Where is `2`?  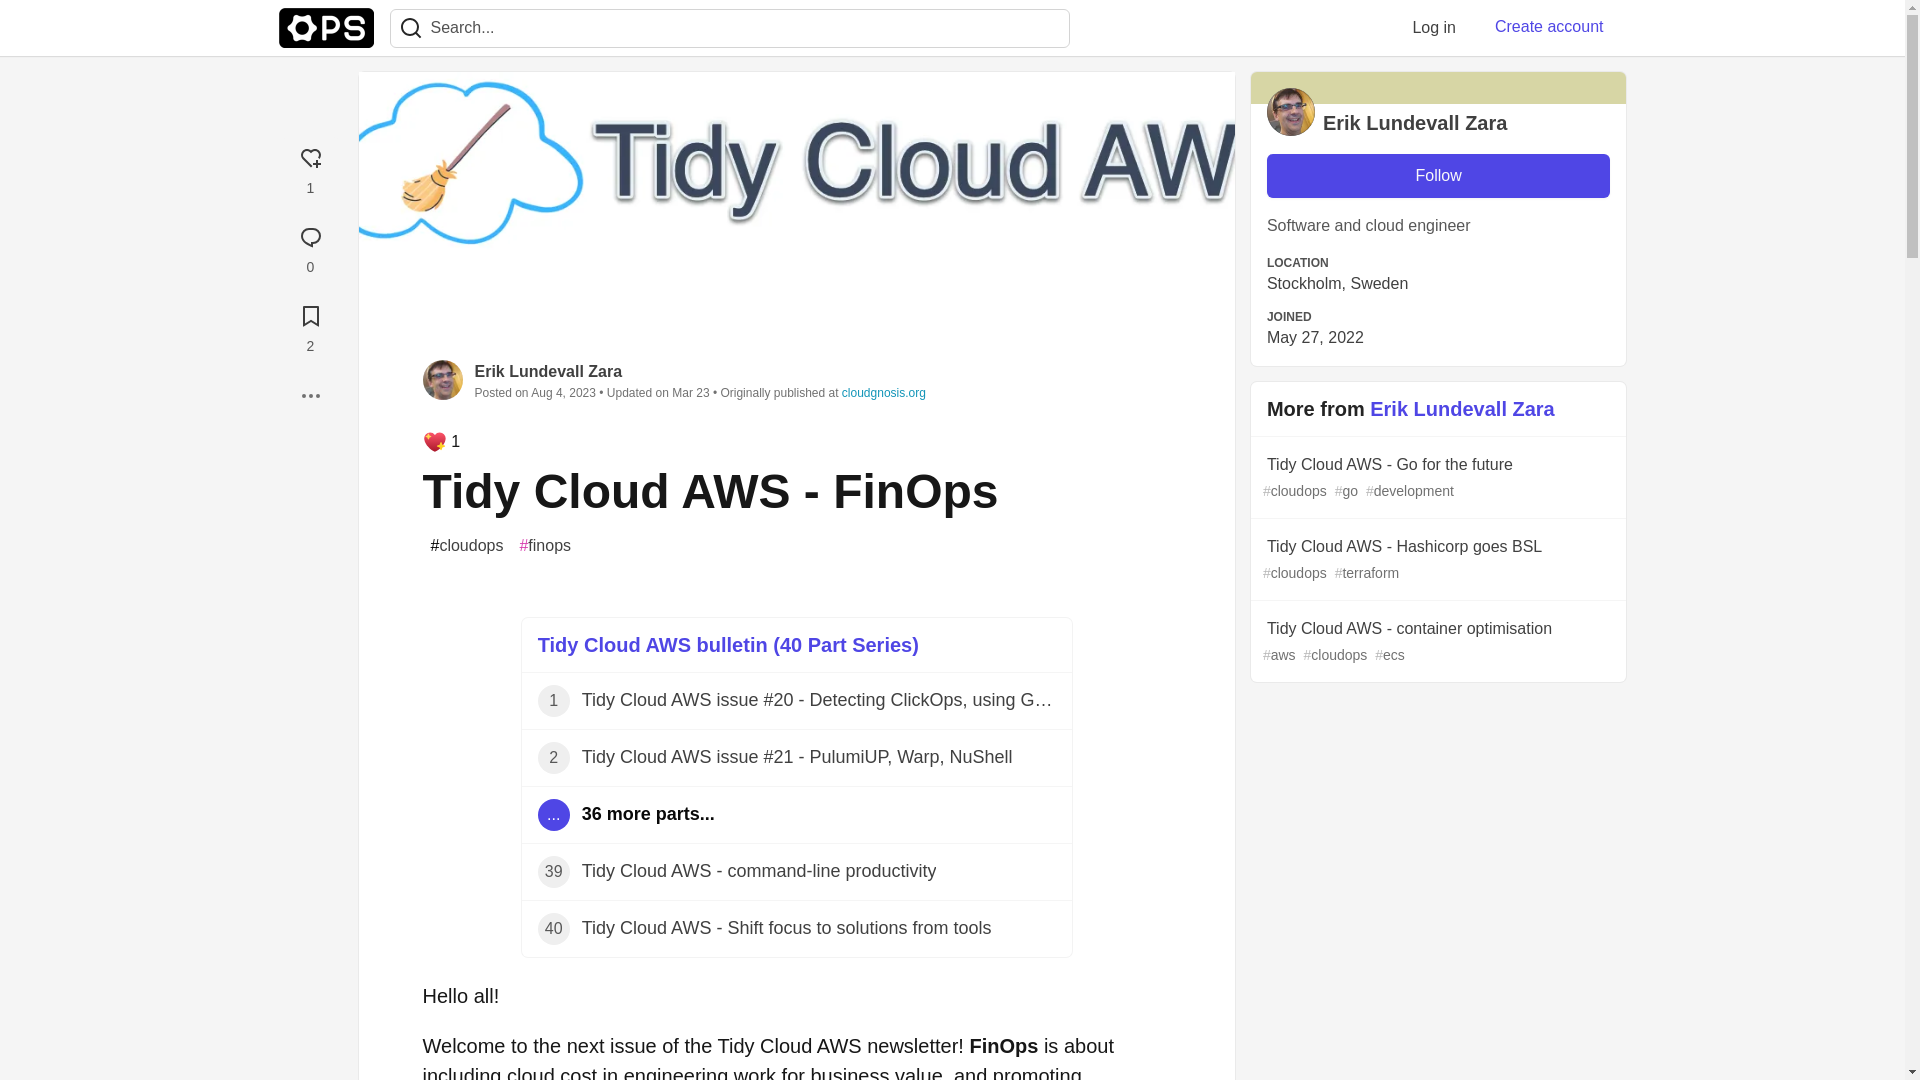
2 is located at coordinates (310, 326).